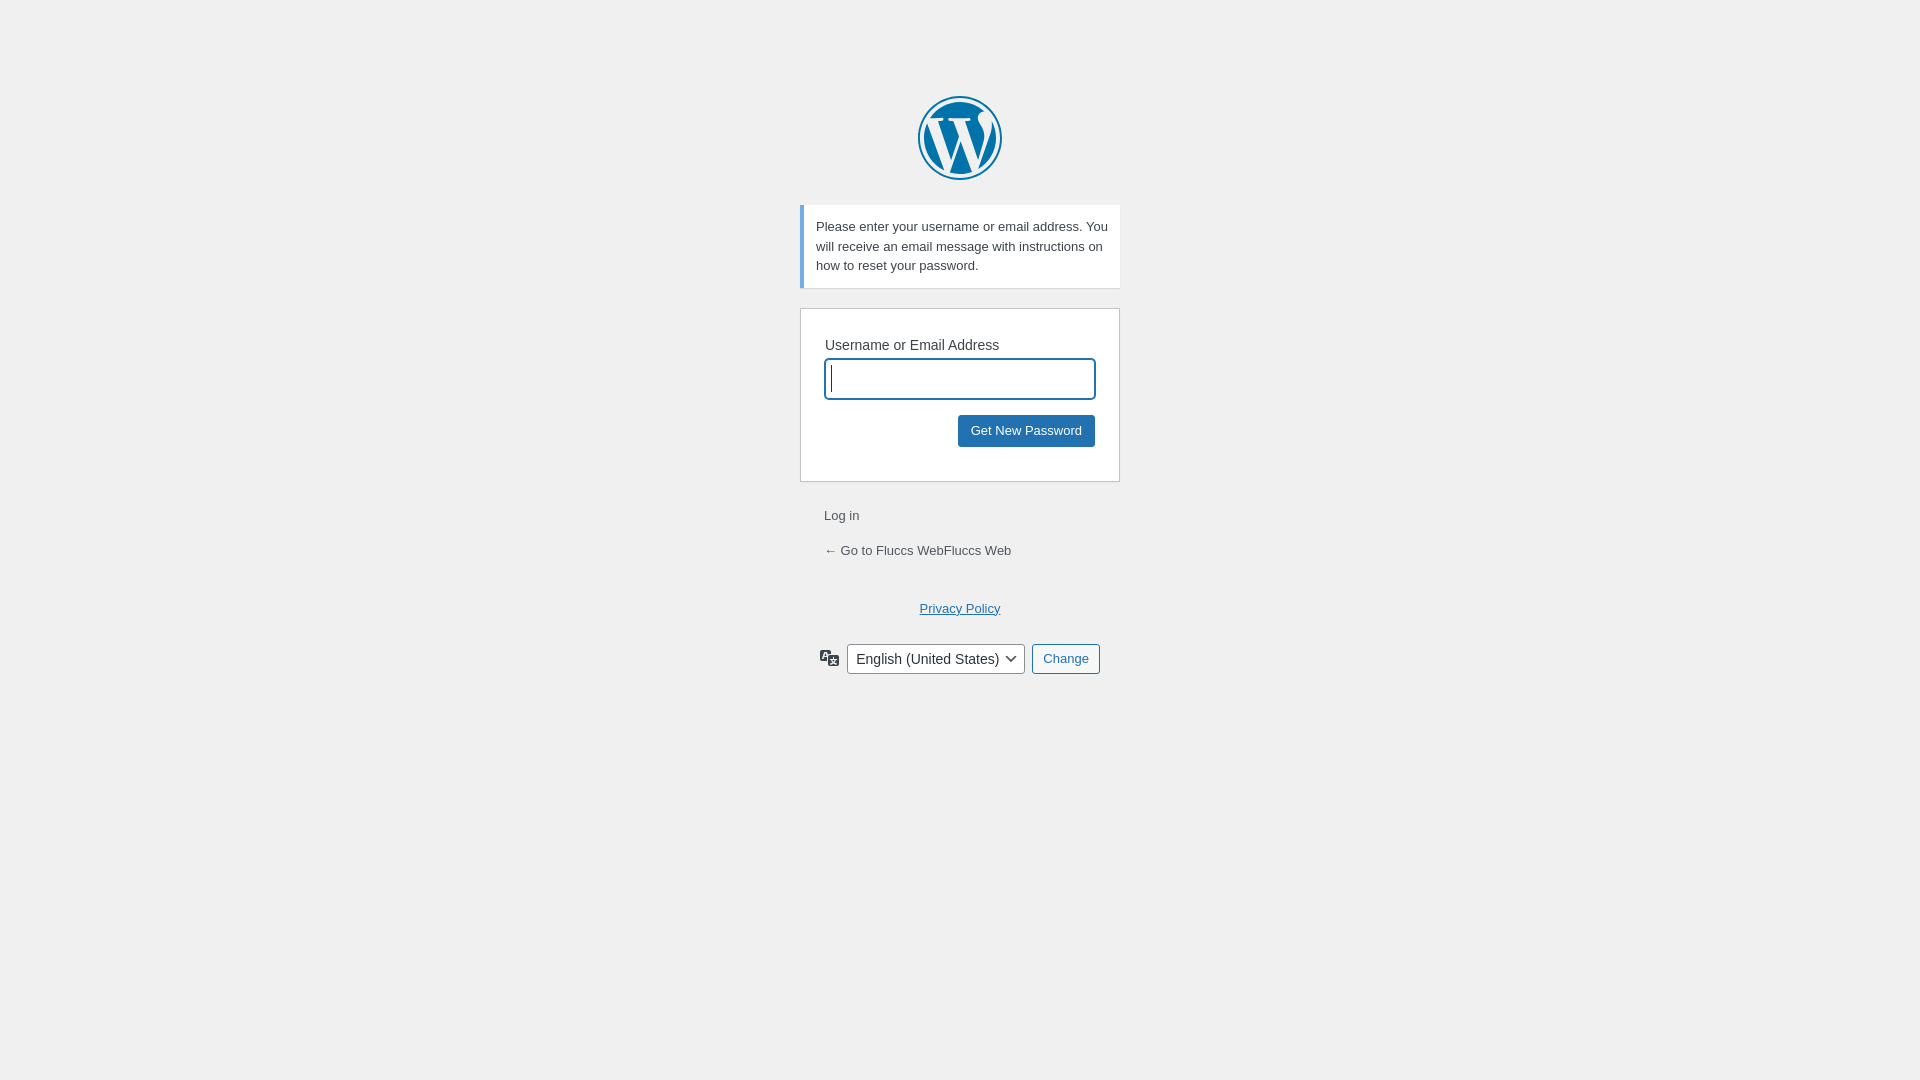 The image size is (1920, 1080). What do you see at coordinates (842, 516) in the screenshot?
I see `Log in` at bounding box center [842, 516].